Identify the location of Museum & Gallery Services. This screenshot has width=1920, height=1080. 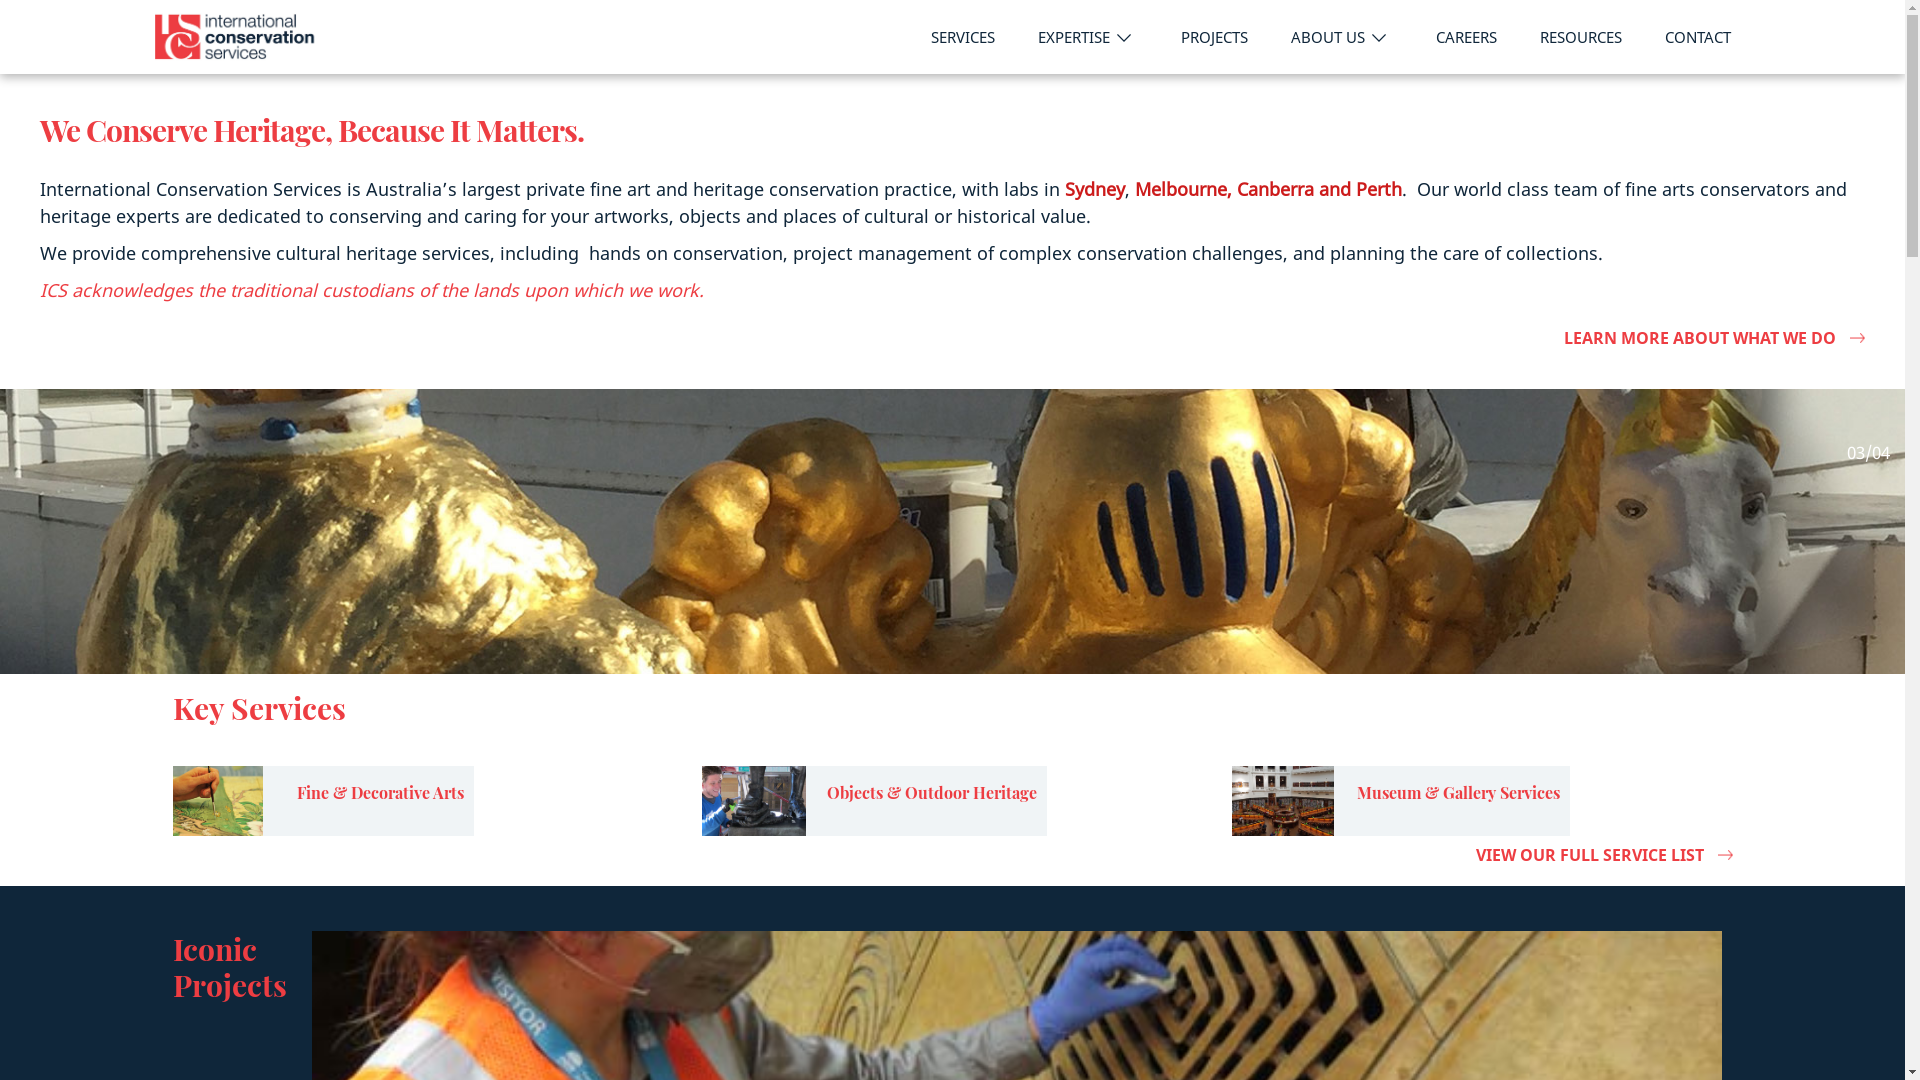
(1452, 801).